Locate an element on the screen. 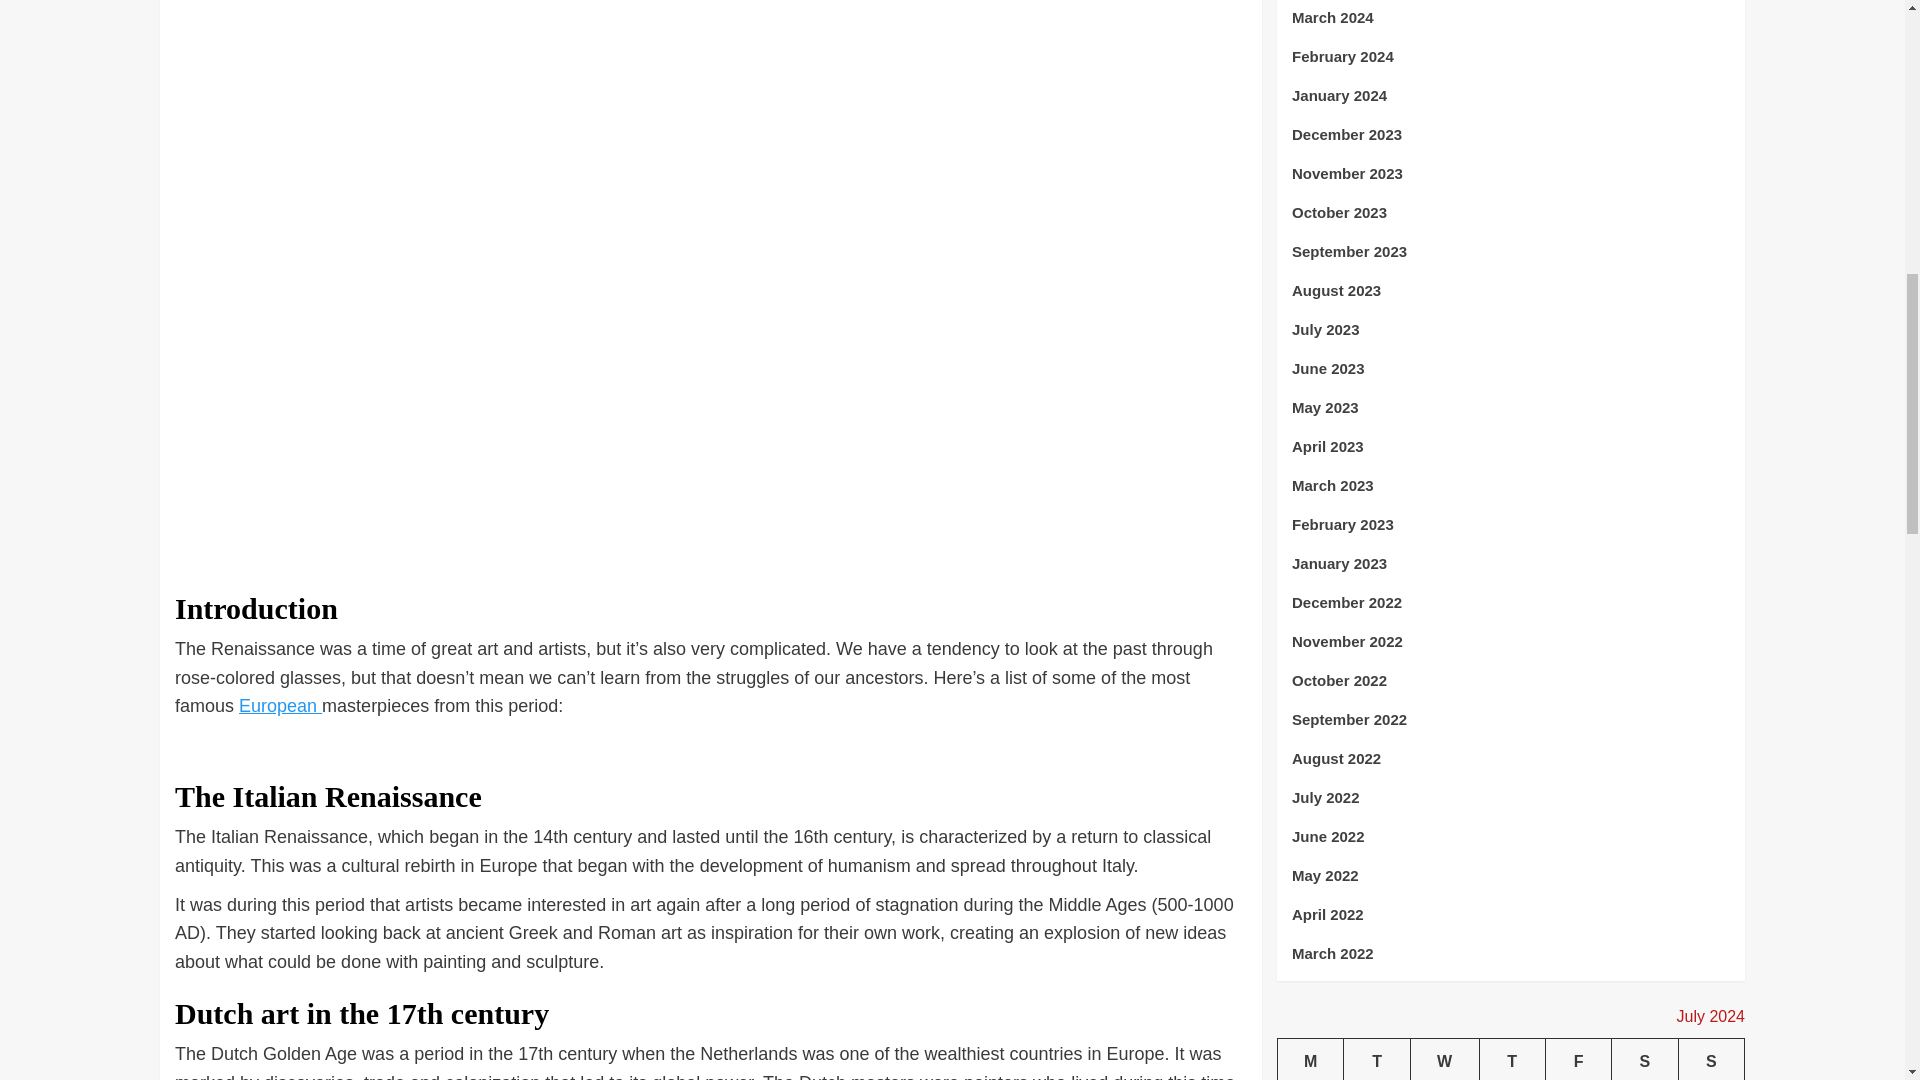 The width and height of the screenshot is (1920, 1080). Friday is located at coordinates (1578, 418).